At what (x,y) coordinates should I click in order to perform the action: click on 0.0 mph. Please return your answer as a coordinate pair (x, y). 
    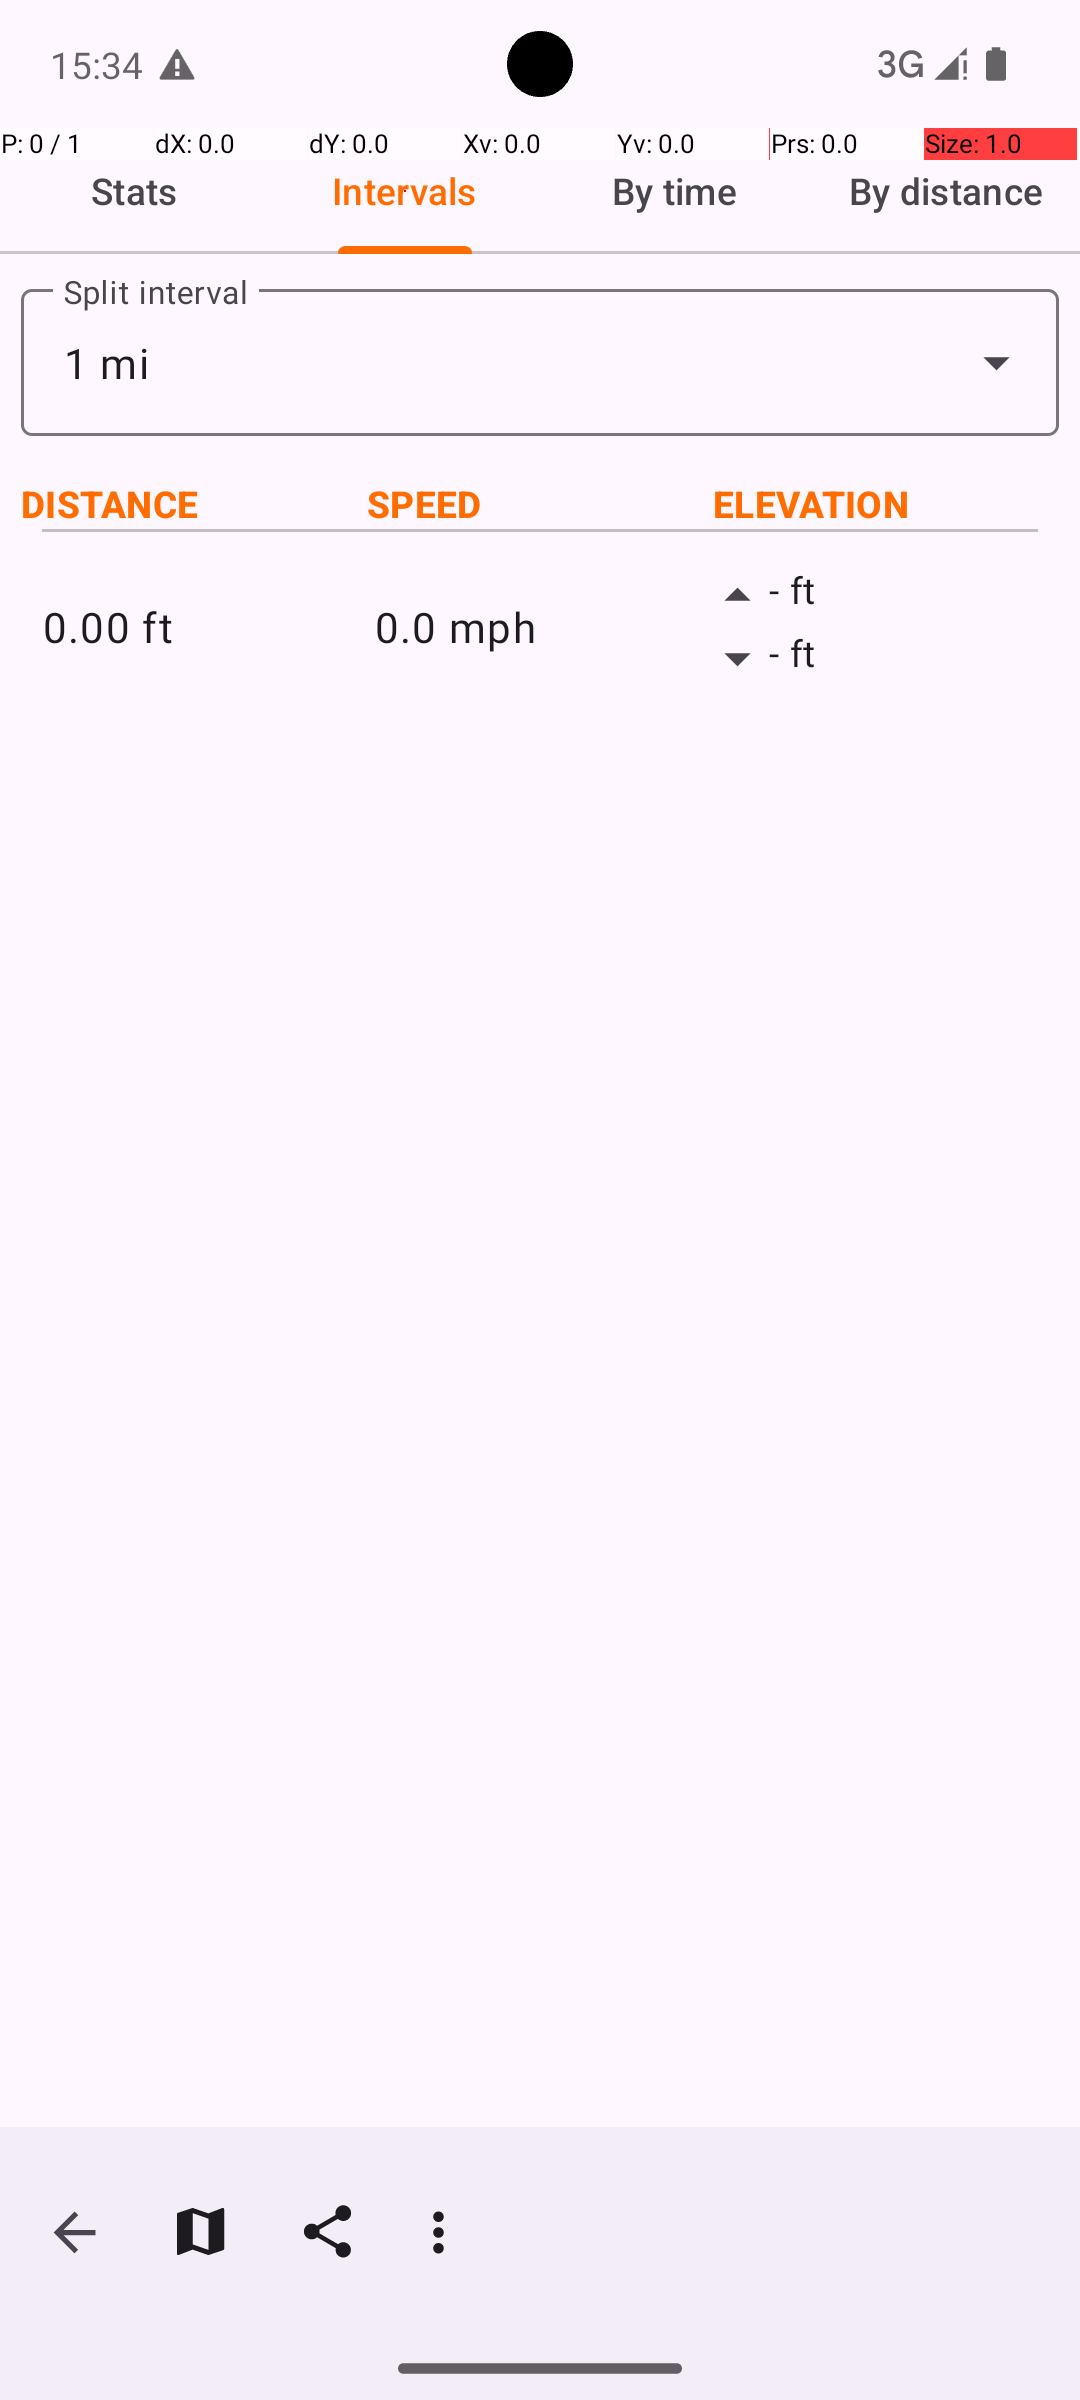
    Looking at the image, I should click on (540, 626).